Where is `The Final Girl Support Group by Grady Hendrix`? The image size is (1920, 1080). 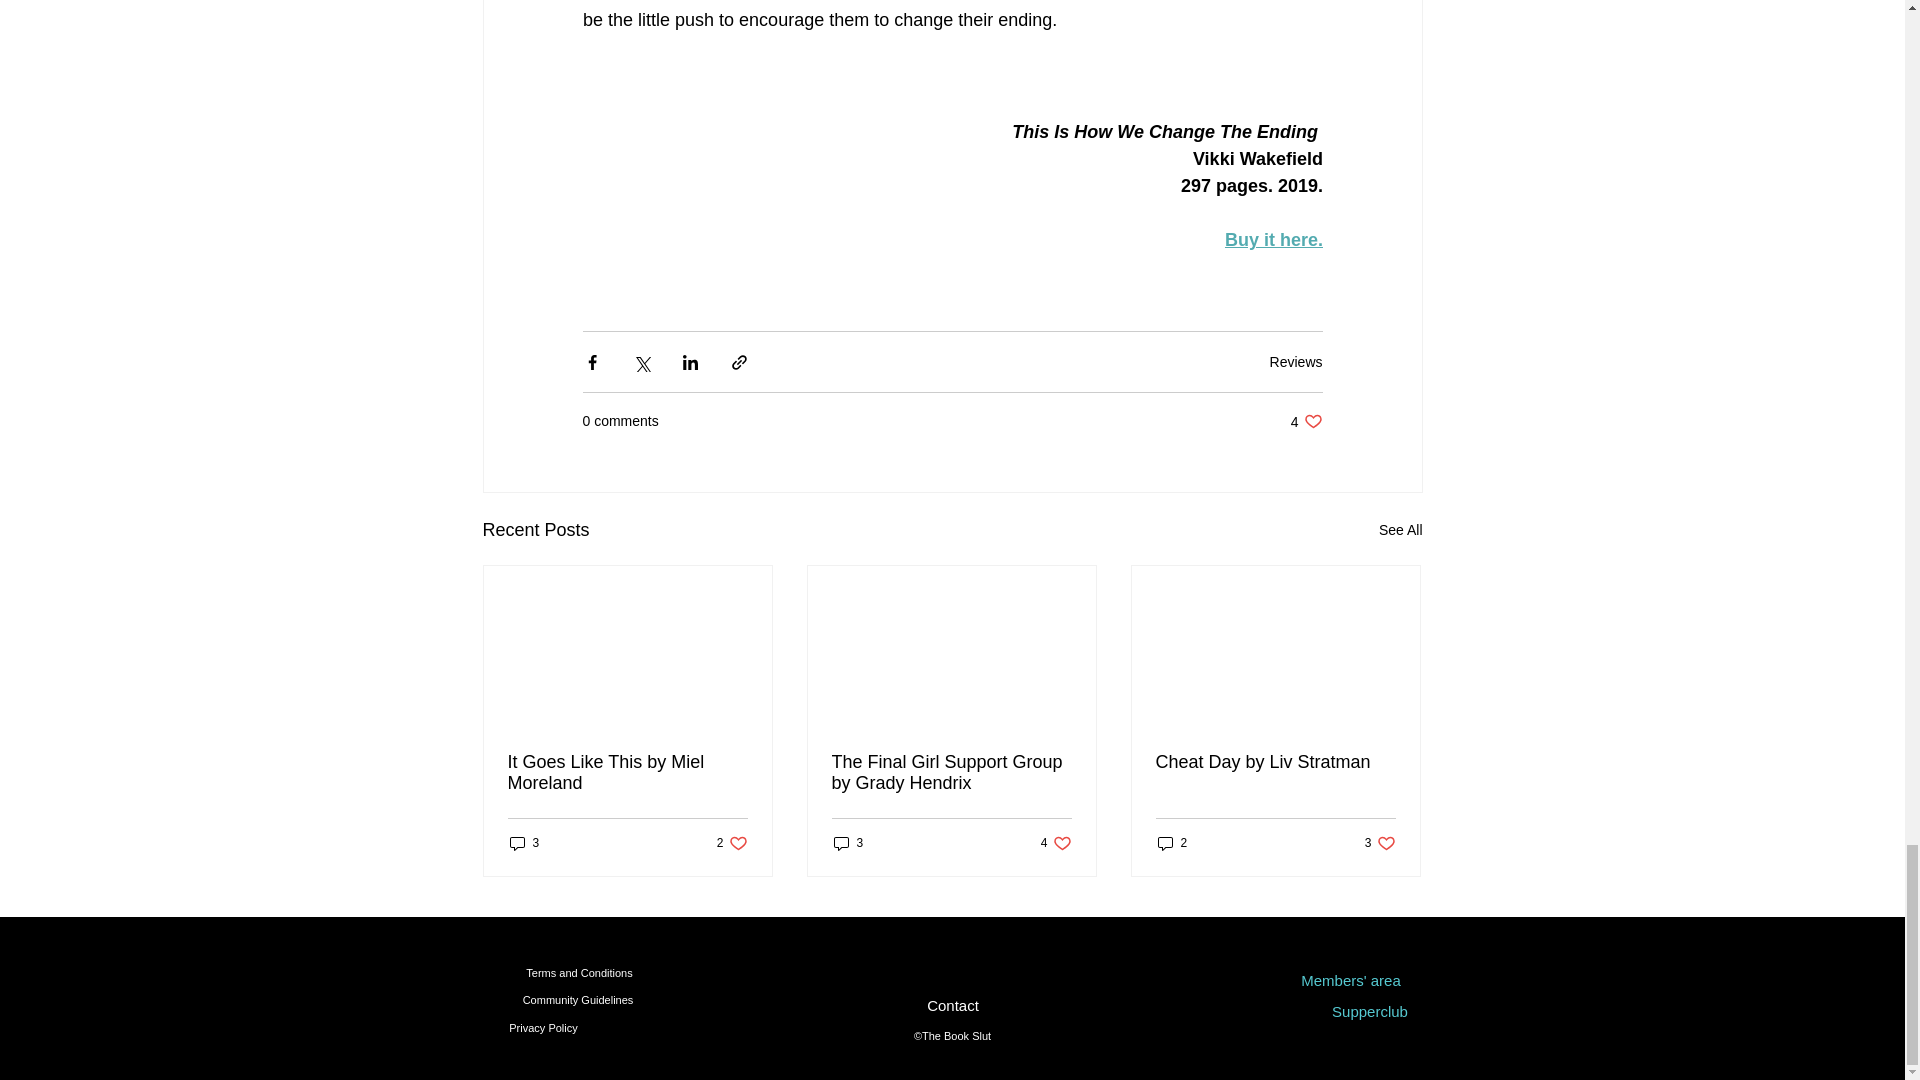 The Final Girl Support Group by Grady Hendrix is located at coordinates (1172, 843).